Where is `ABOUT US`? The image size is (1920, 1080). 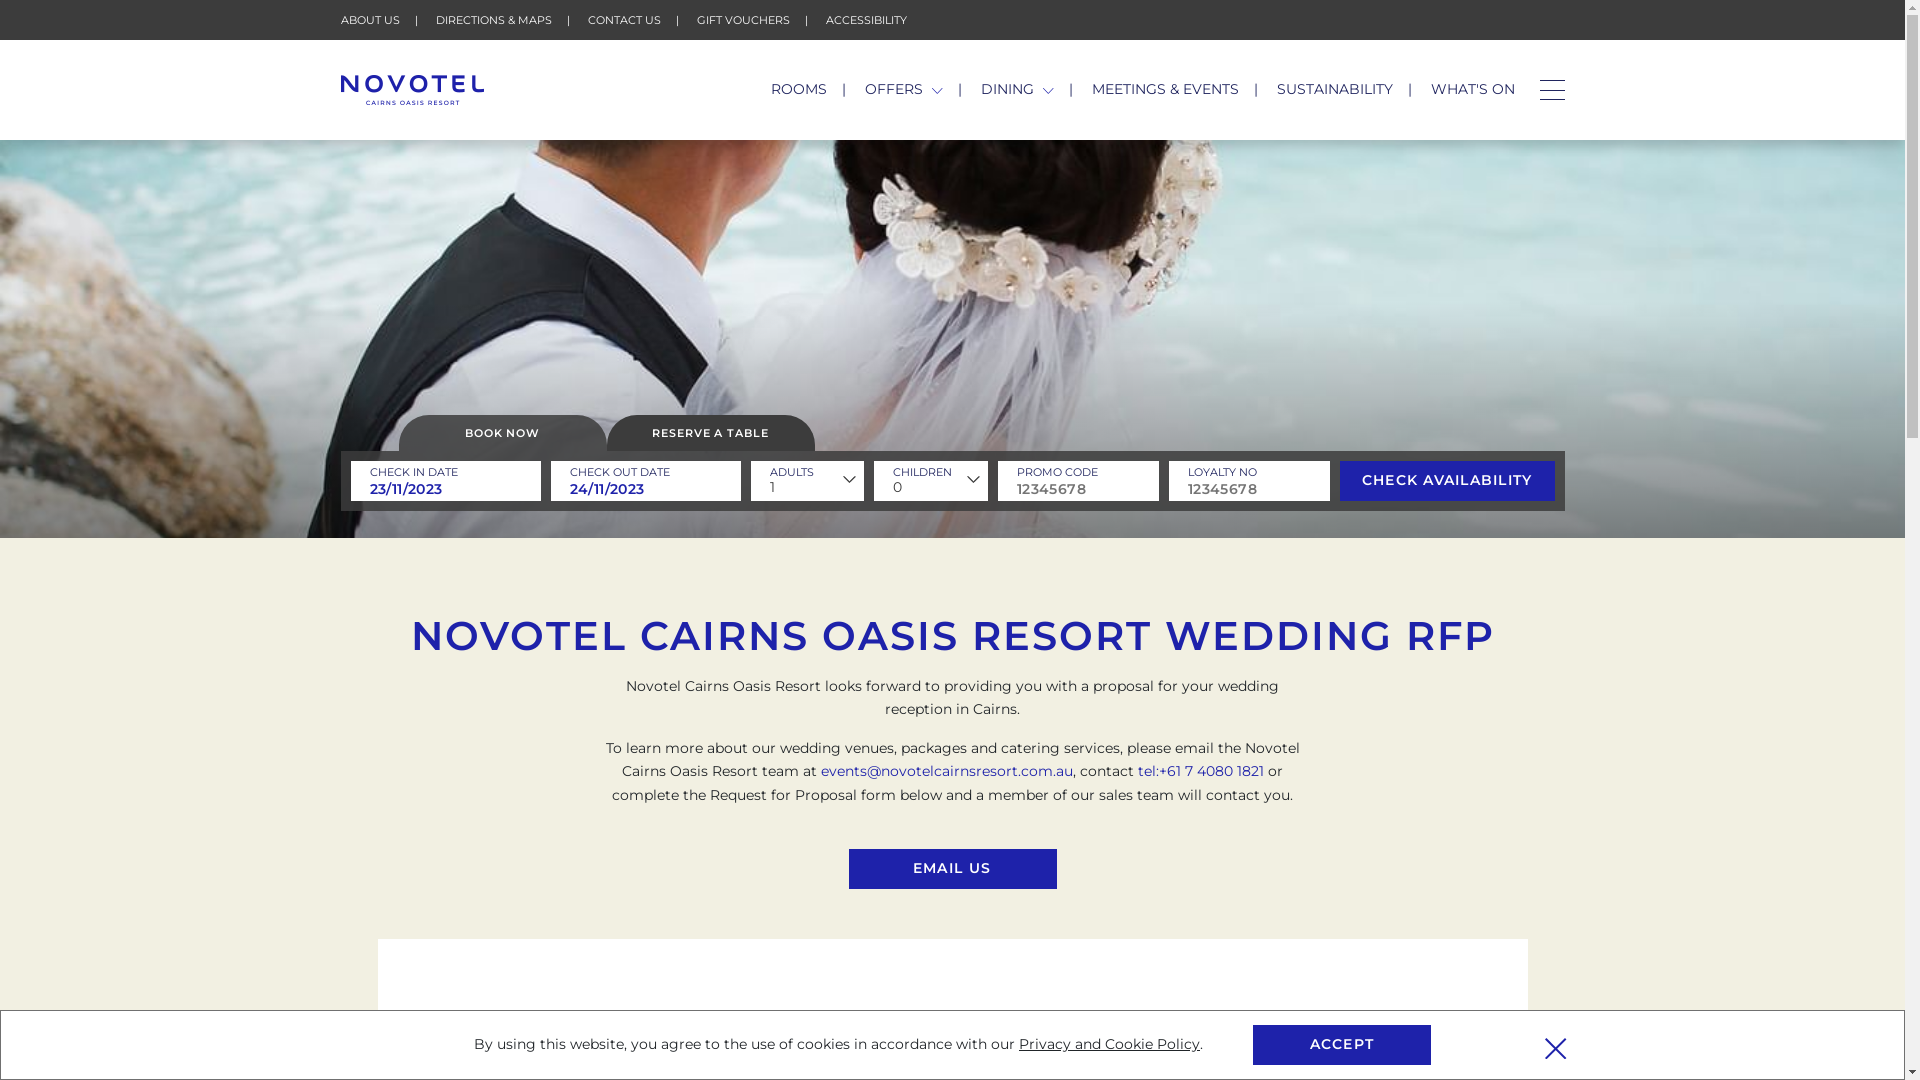
ABOUT US is located at coordinates (370, 20).